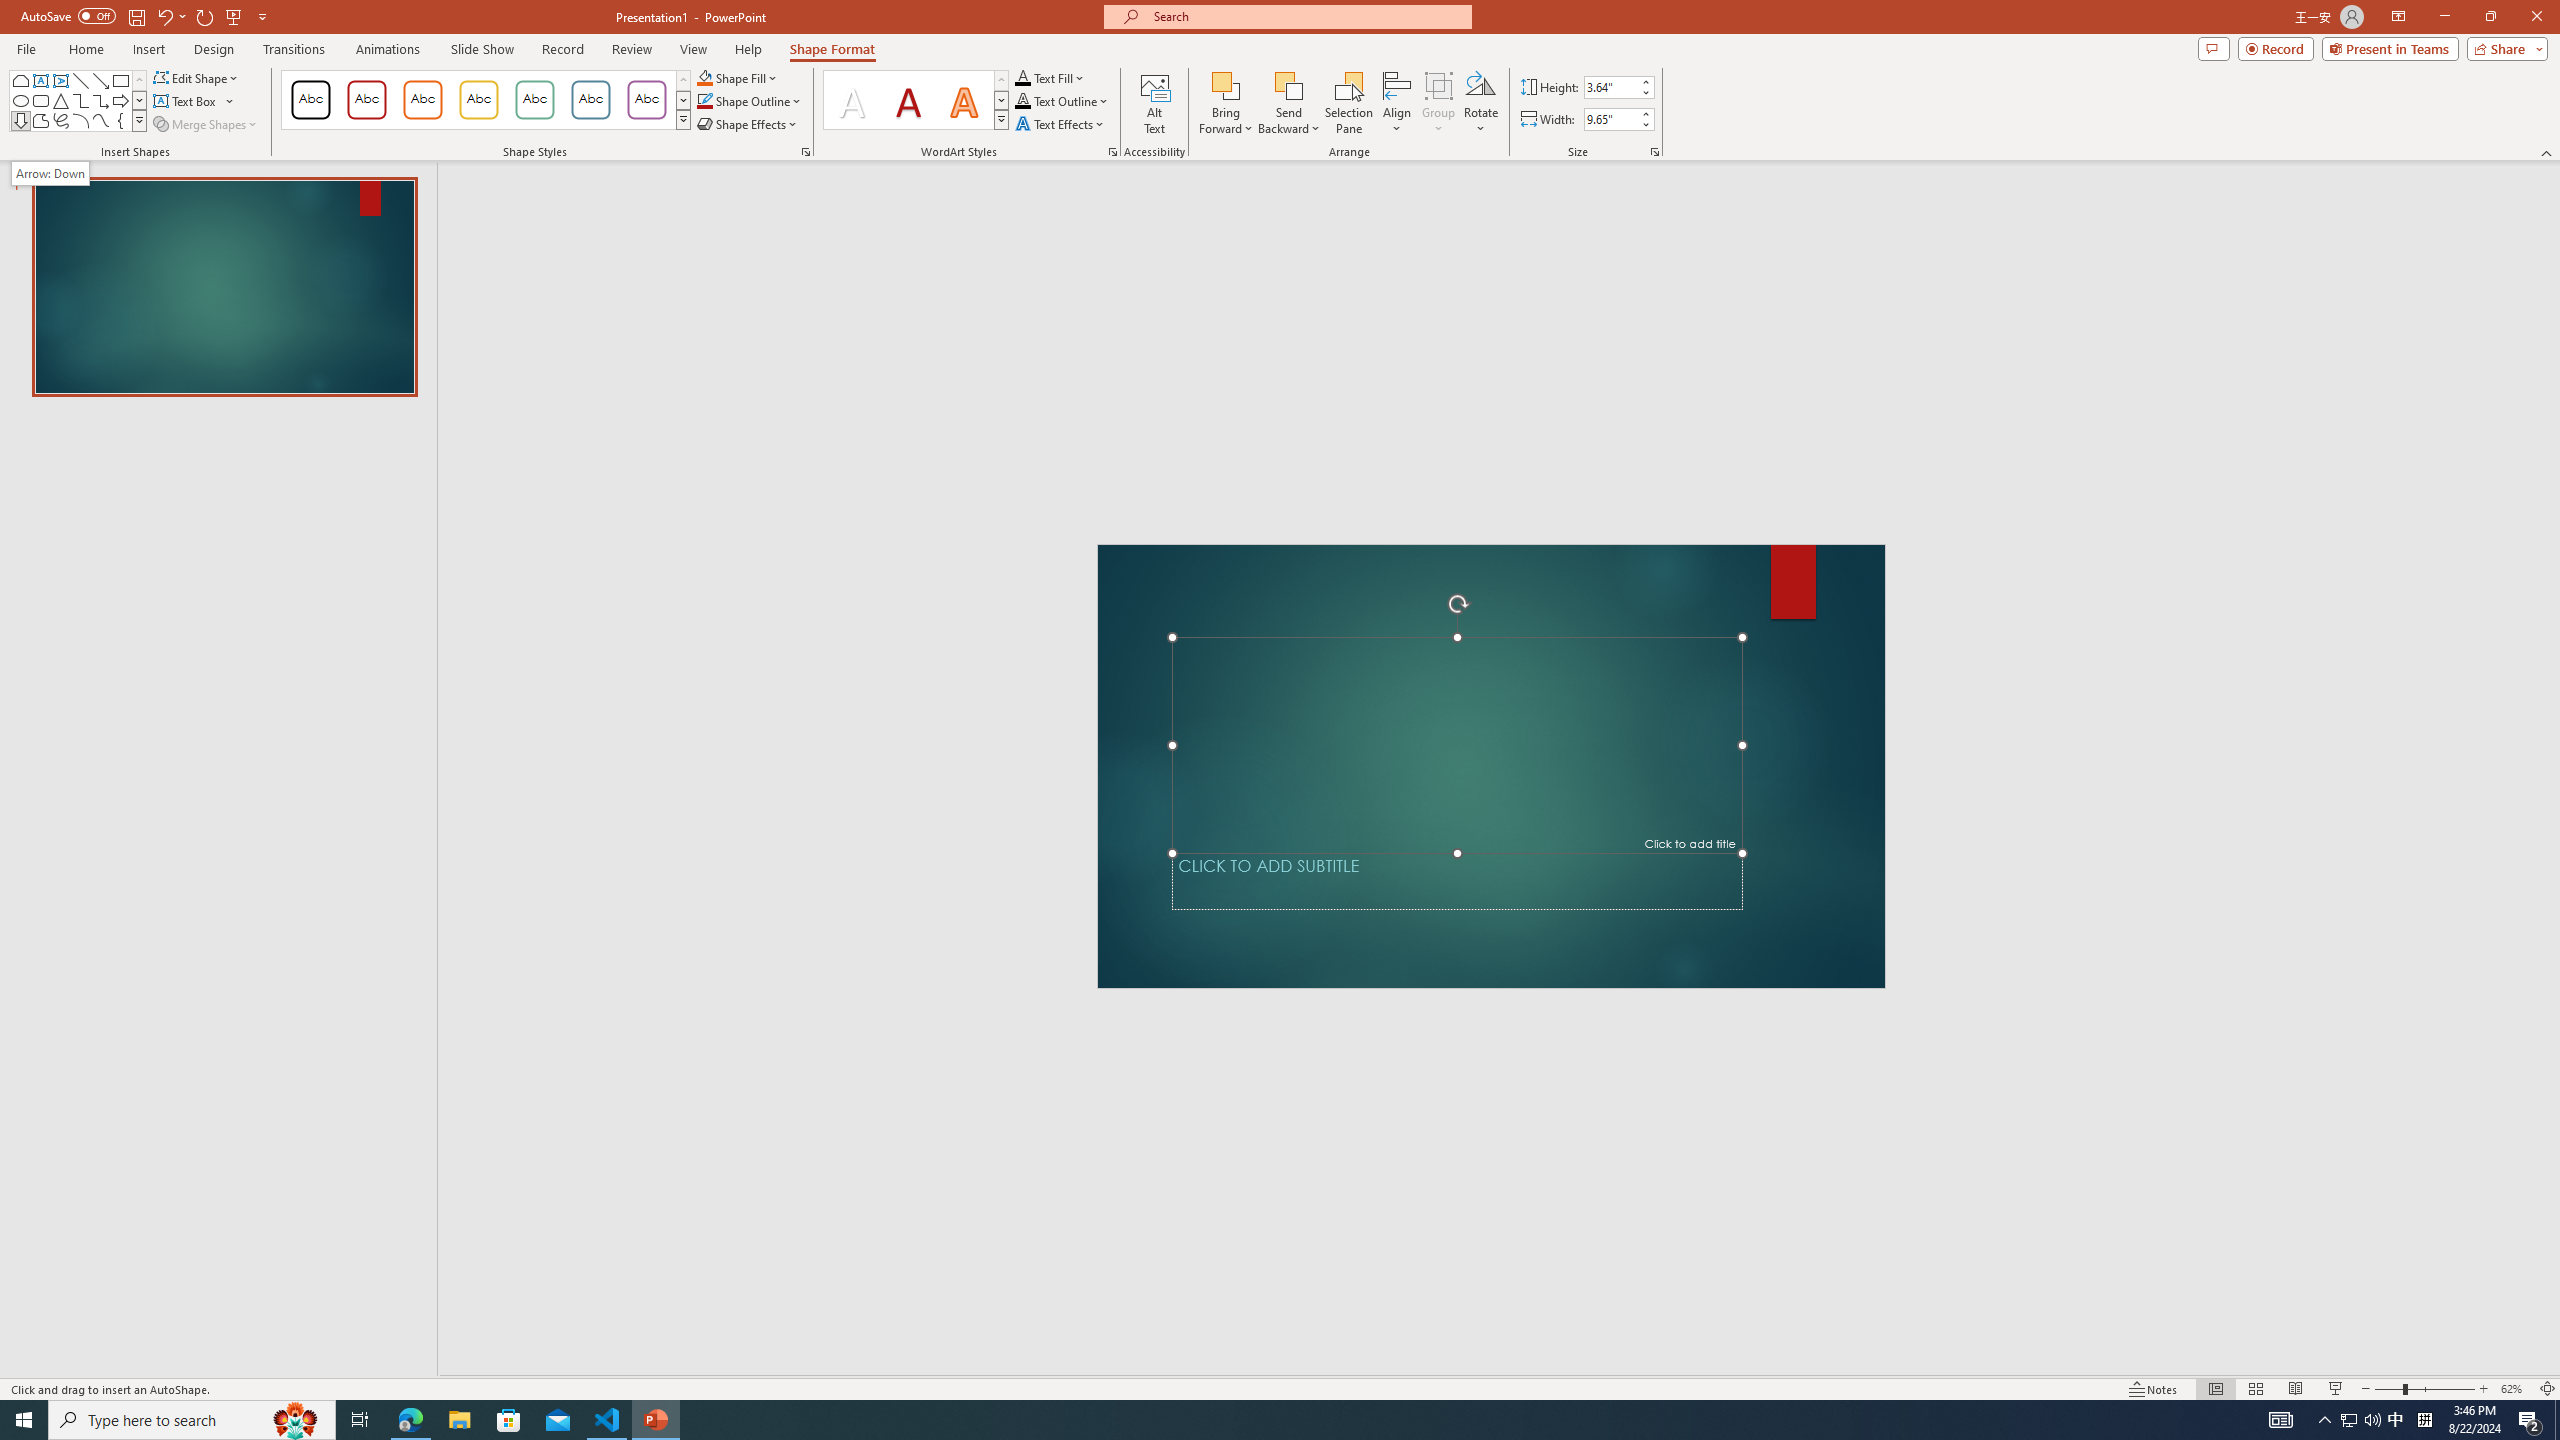 Image resolution: width=2560 pixels, height=1440 pixels. Describe the element at coordinates (82, 100) in the screenshot. I see `Connector: Elbow` at that location.